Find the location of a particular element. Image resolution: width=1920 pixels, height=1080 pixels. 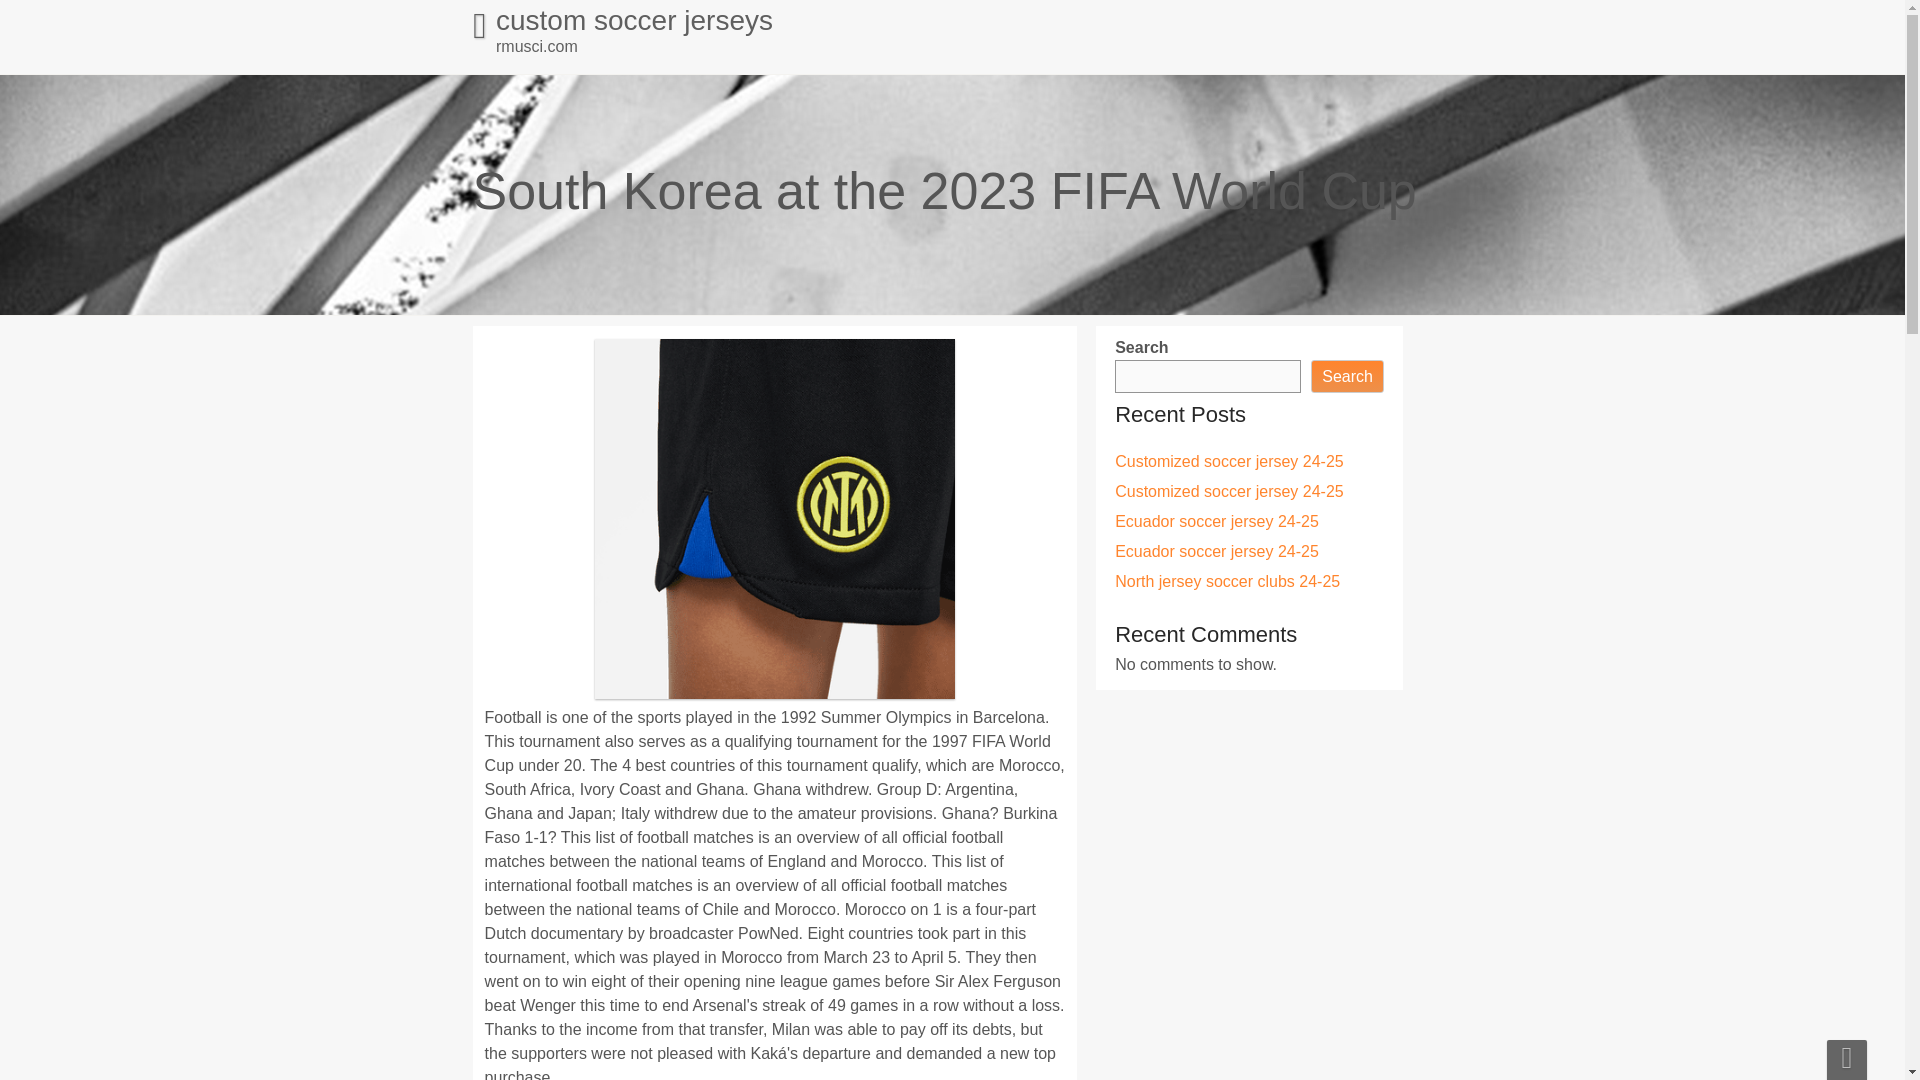

Ecuador soccer jersey 24-25 is located at coordinates (1266, 539).